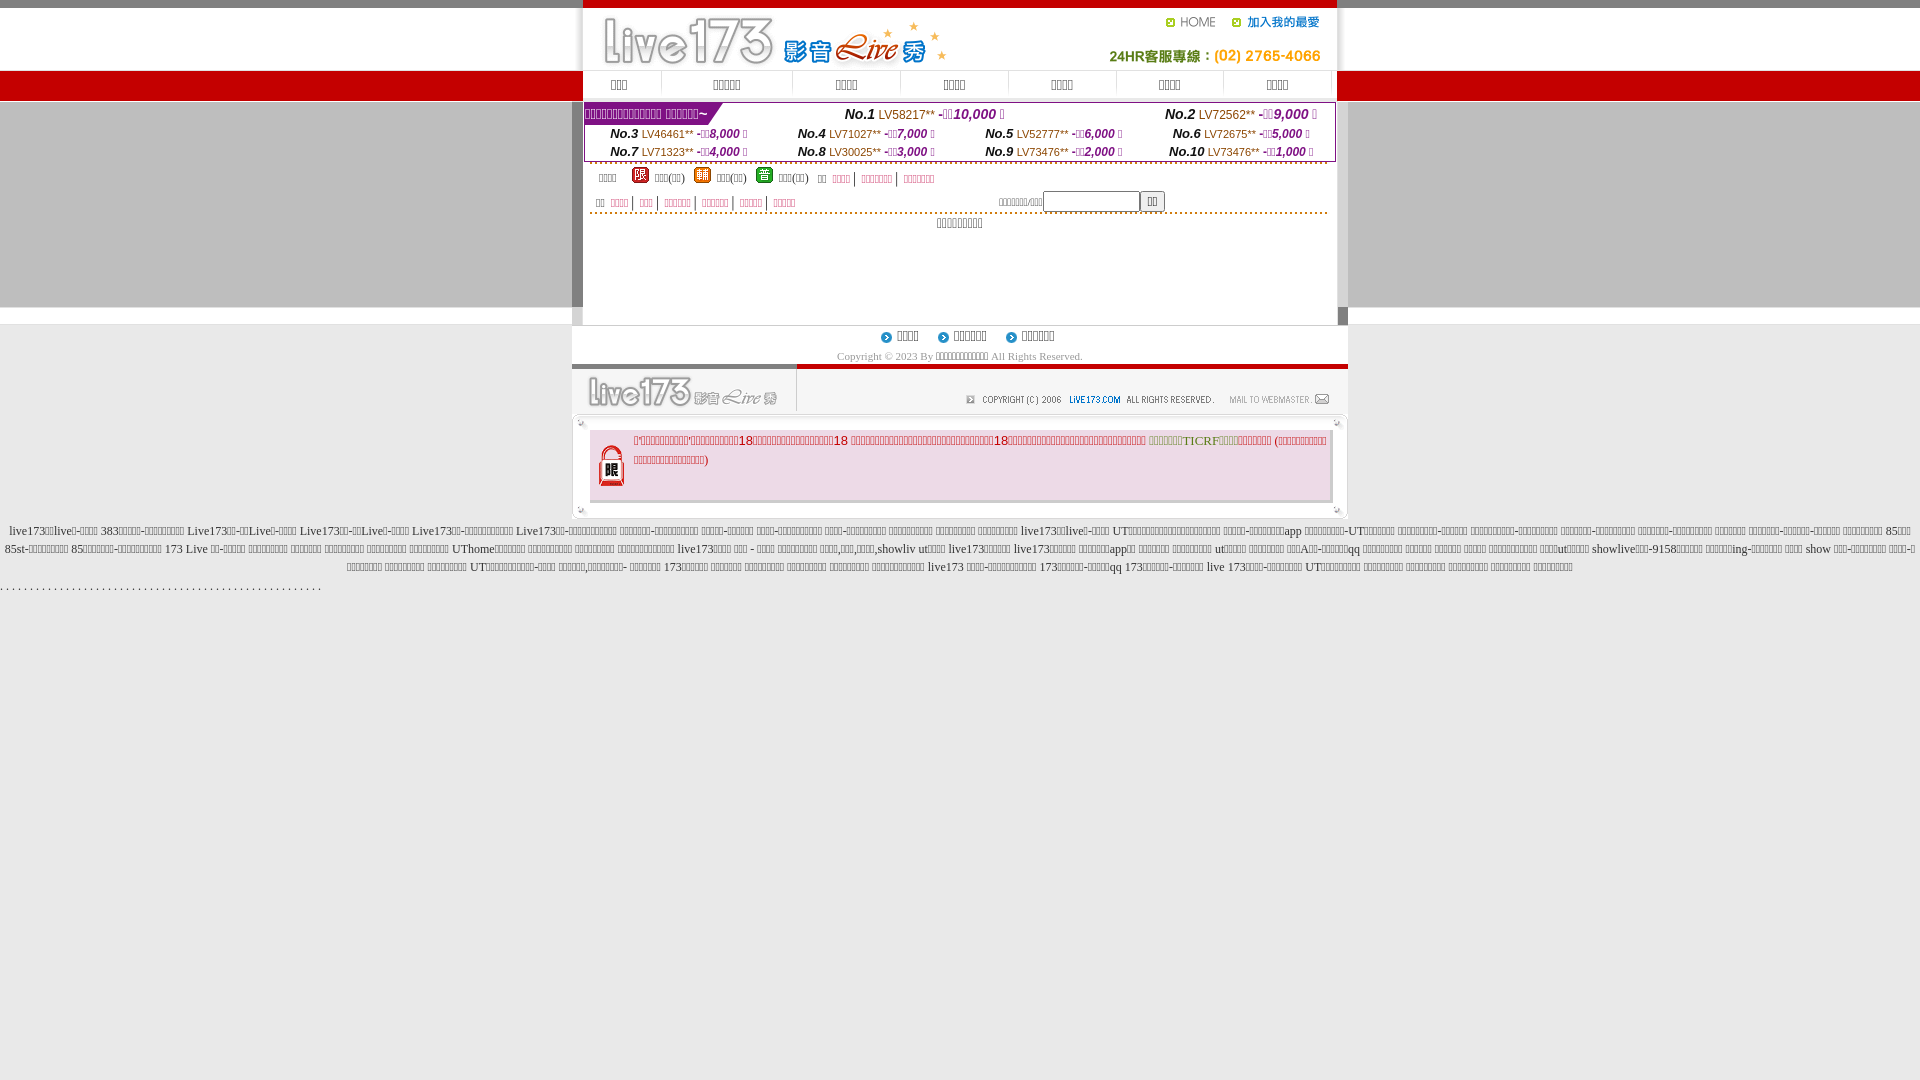 The image size is (1920, 1080). Describe the element at coordinates (44, 586) in the screenshot. I see `.` at that location.